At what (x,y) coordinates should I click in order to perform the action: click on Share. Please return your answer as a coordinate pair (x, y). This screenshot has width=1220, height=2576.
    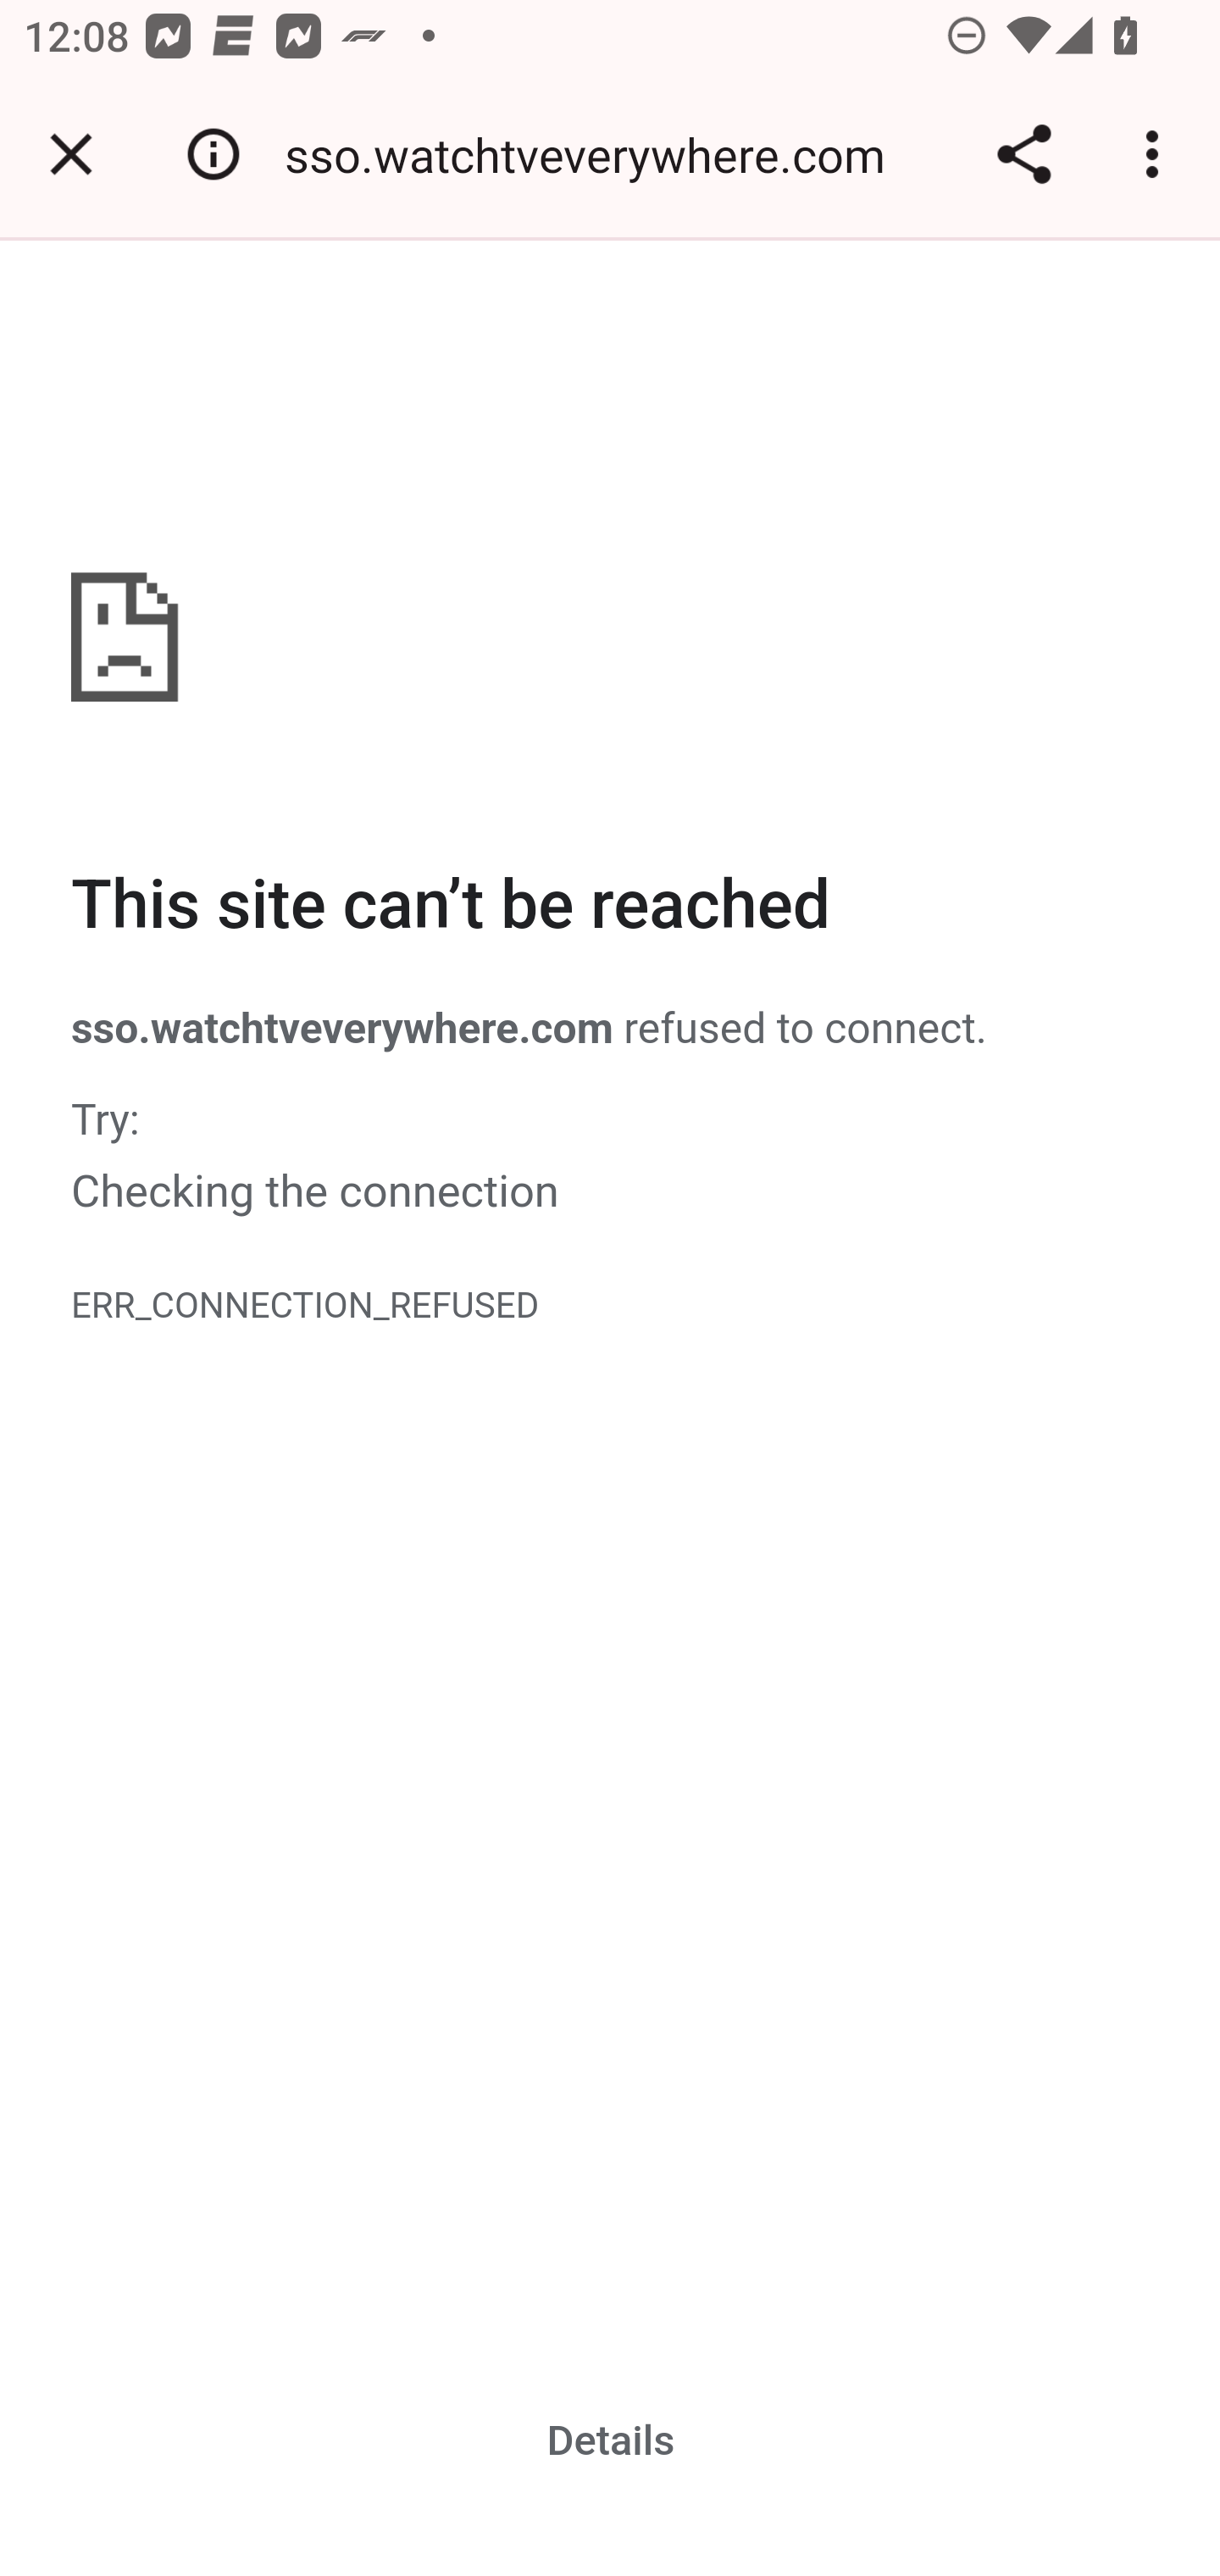
    Looking at the image, I should click on (1023, 154).